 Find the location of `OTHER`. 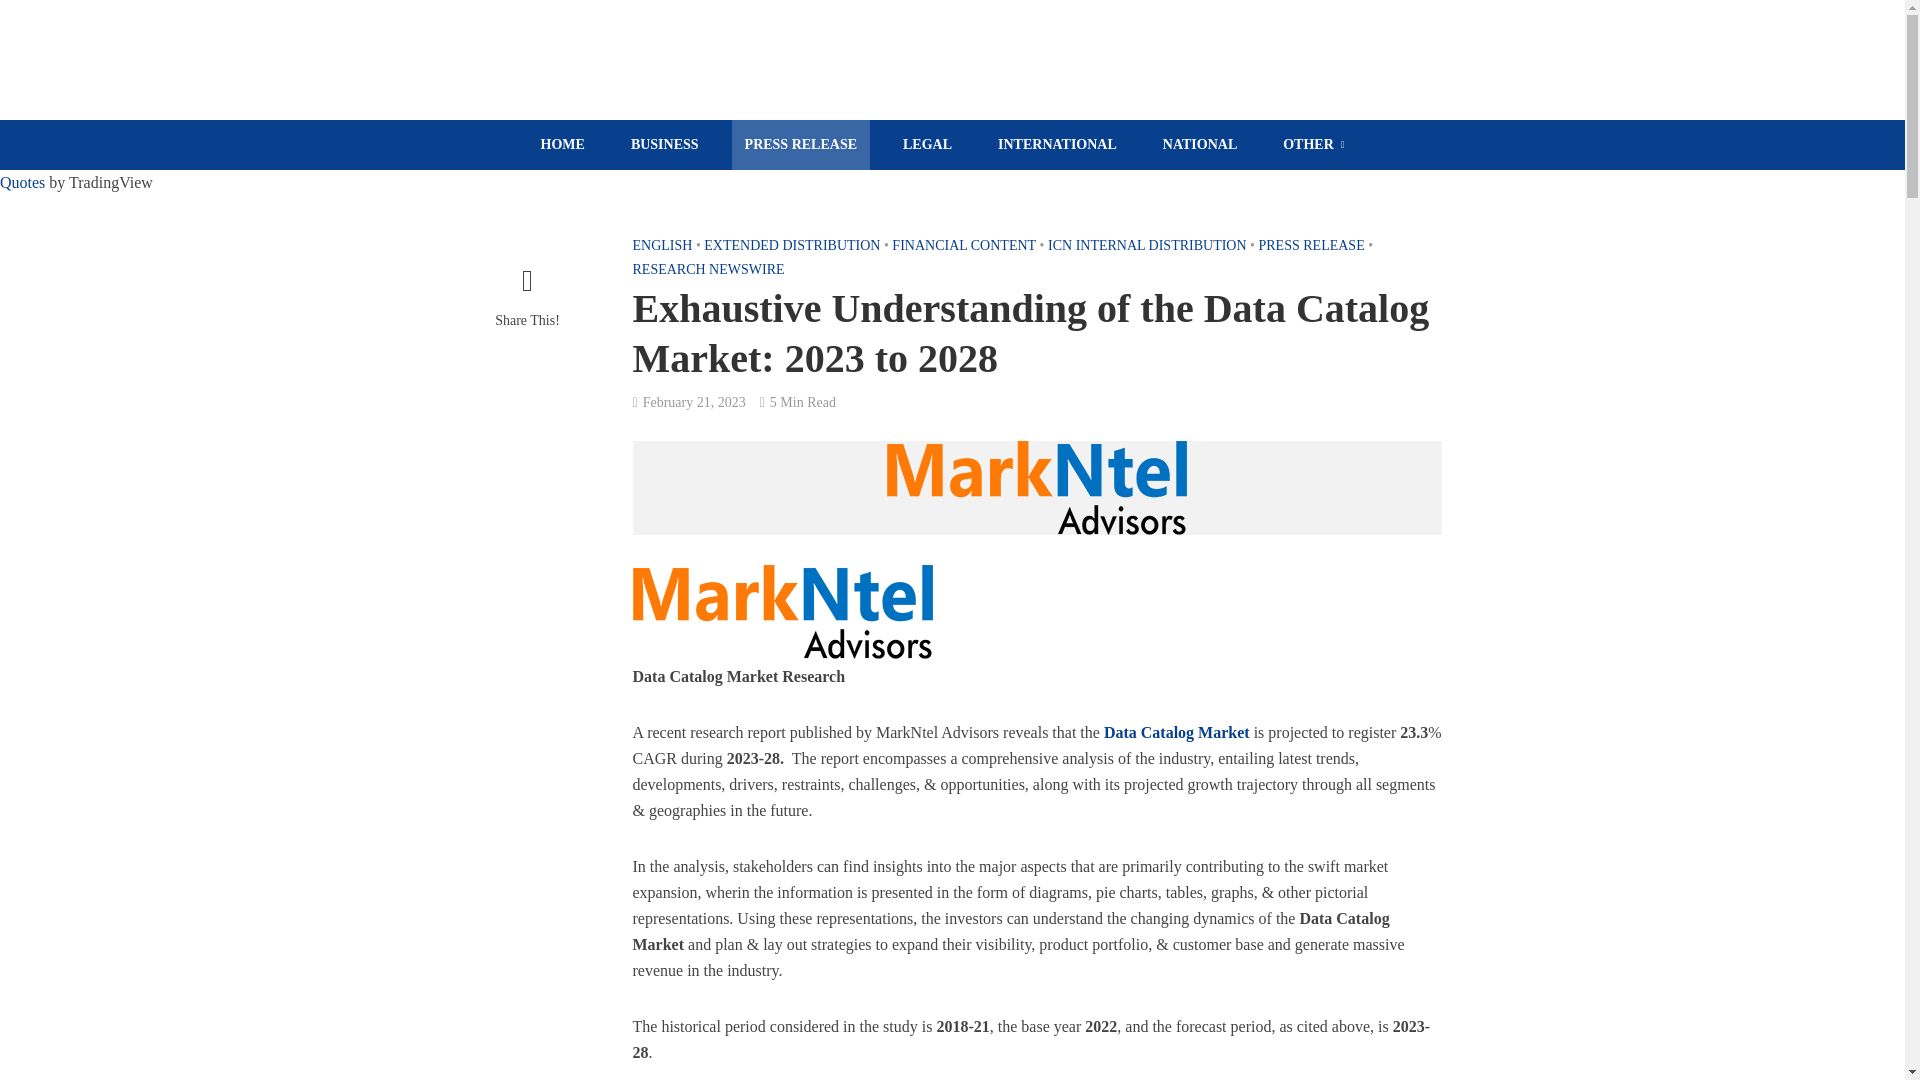

OTHER is located at coordinates (1313, 144).